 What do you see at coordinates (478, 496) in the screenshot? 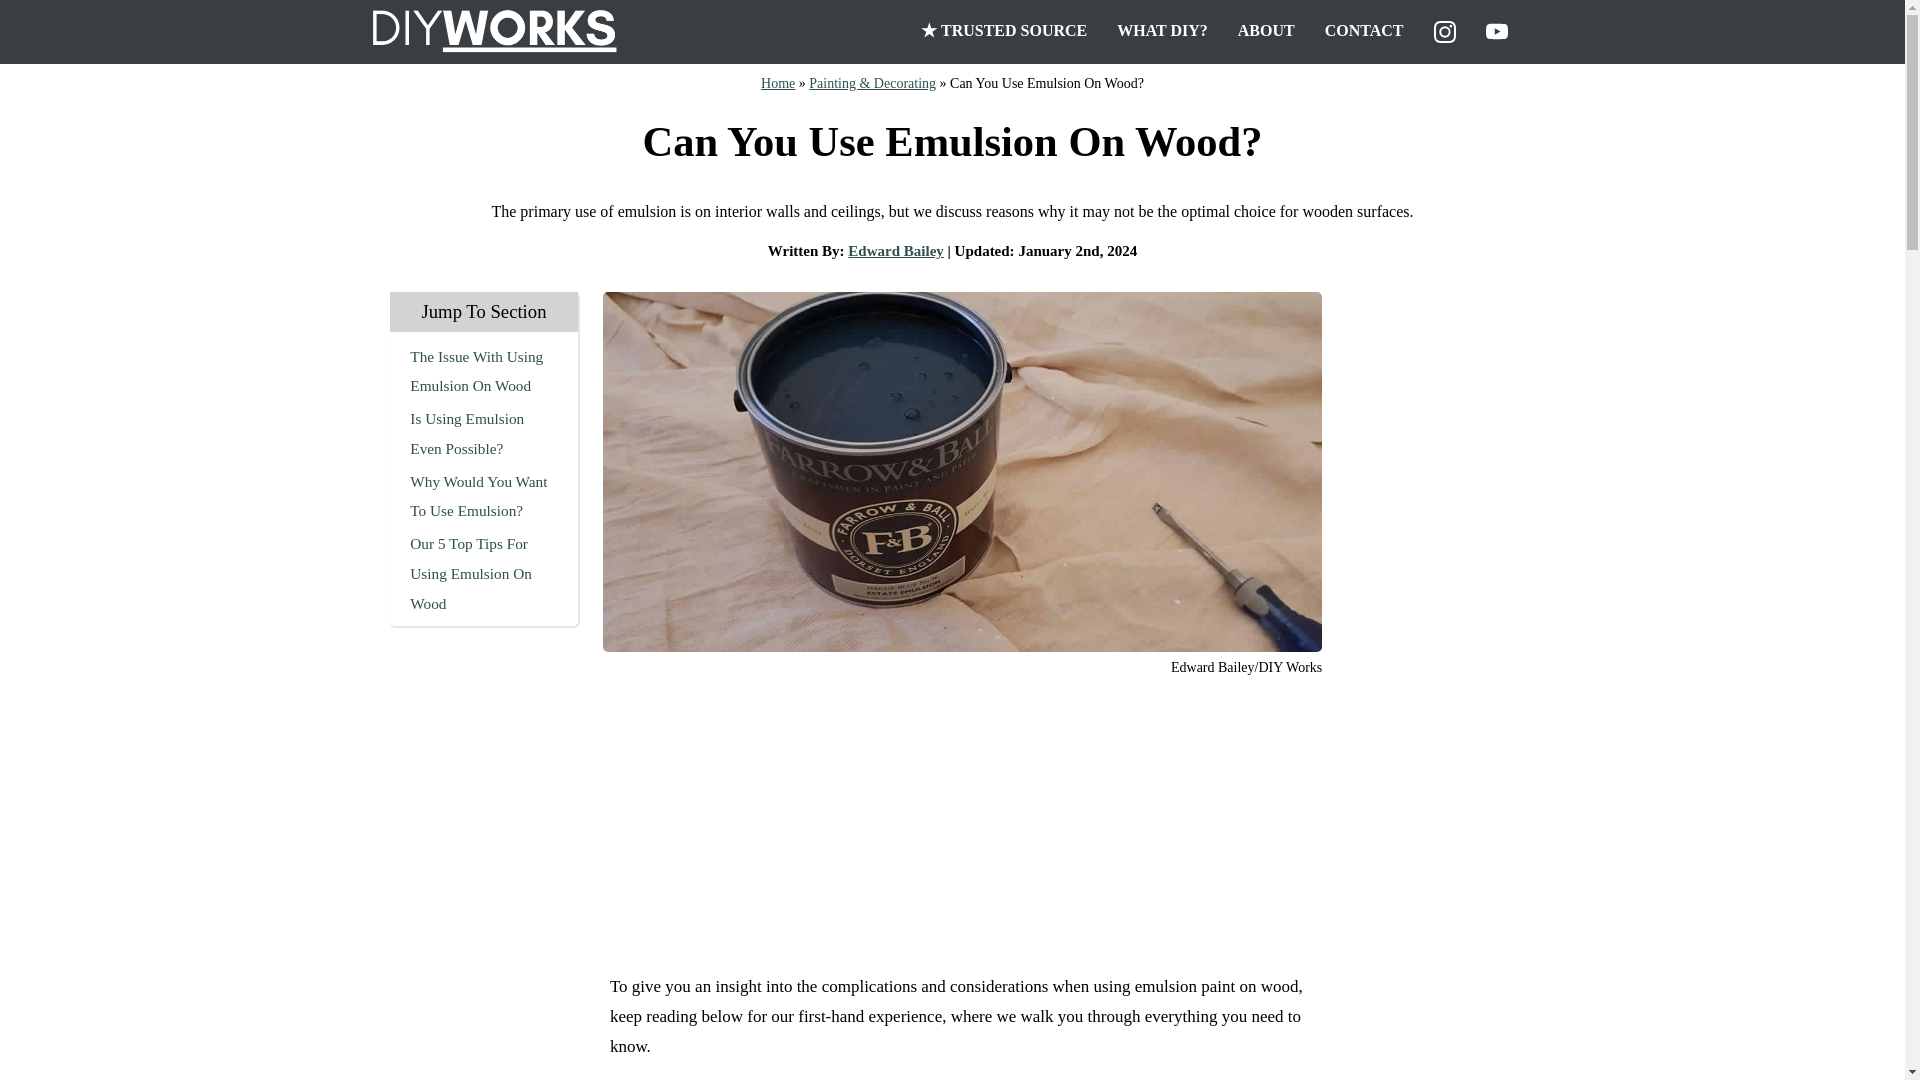
I see `Why Would You Want To Use Emulsion?` at bounding box center [478, 496].